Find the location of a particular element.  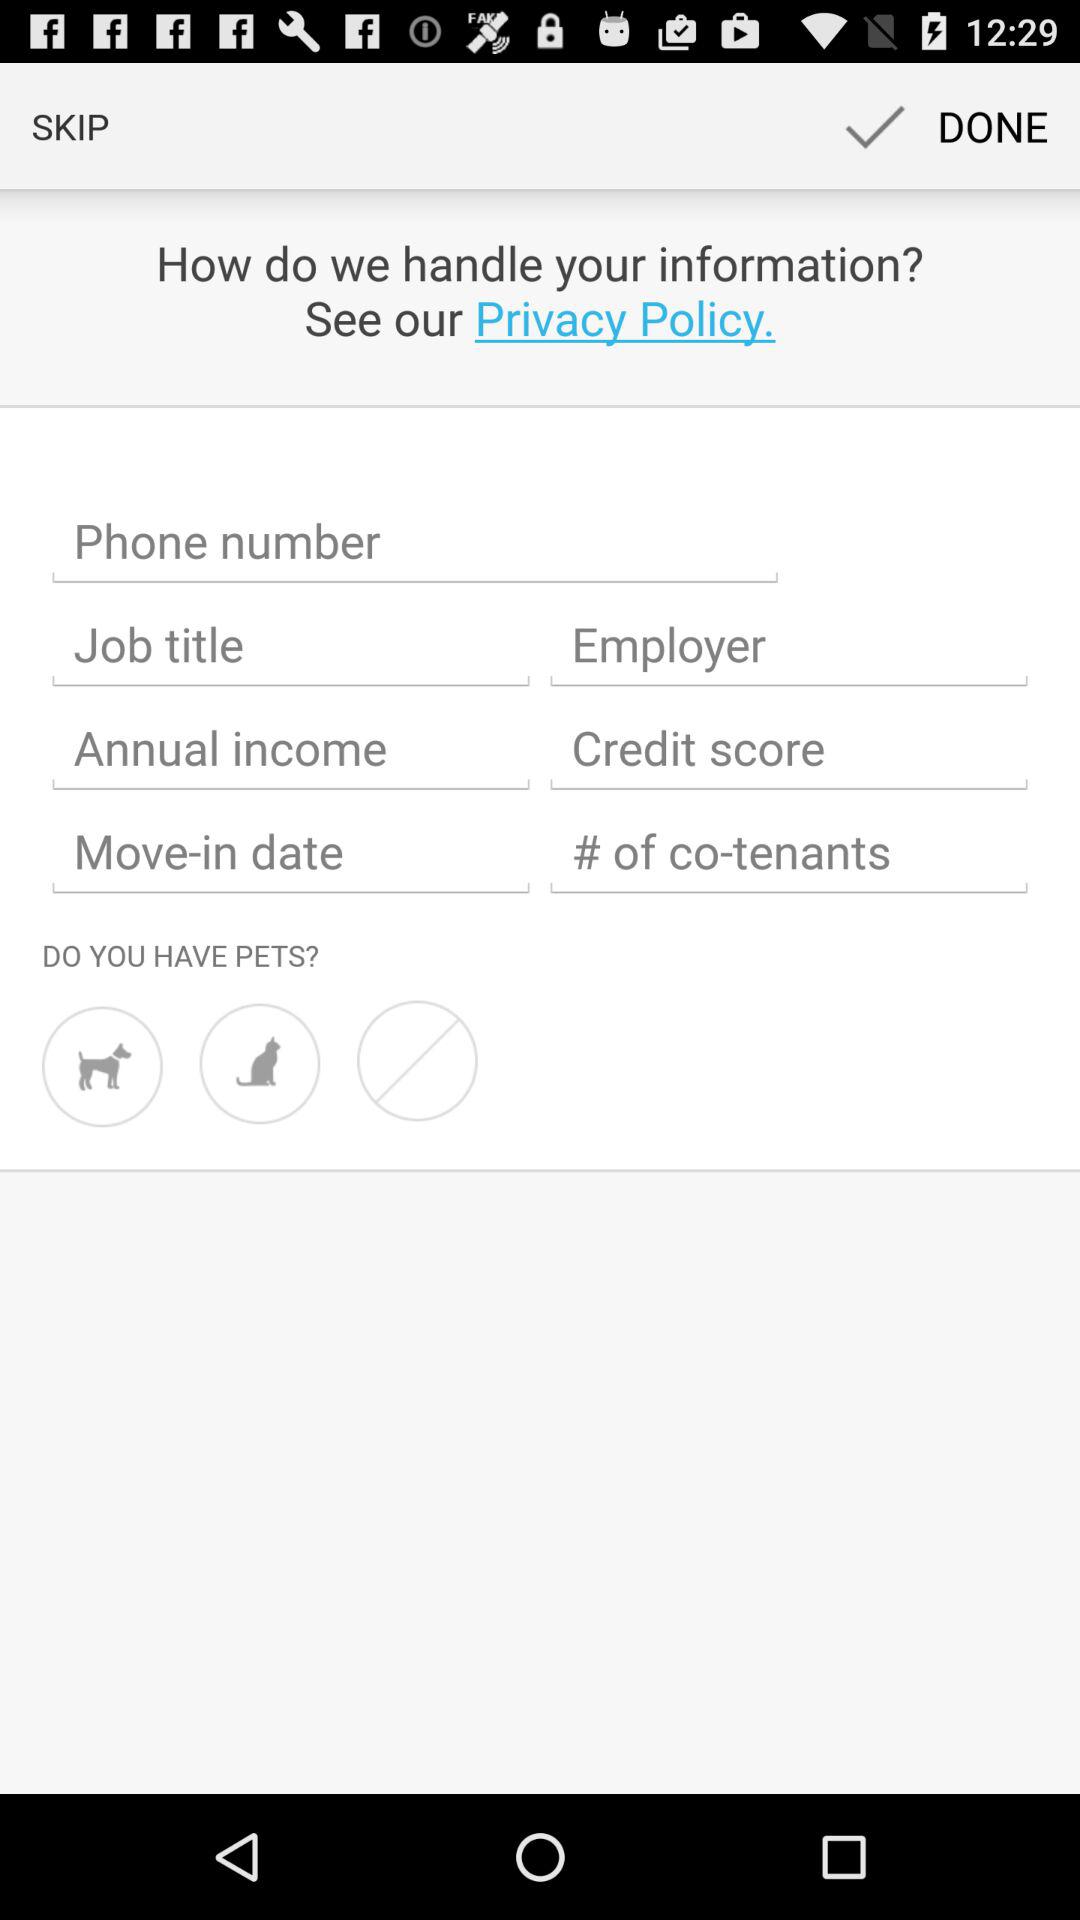

select none is located at coordinates (417, 1060).